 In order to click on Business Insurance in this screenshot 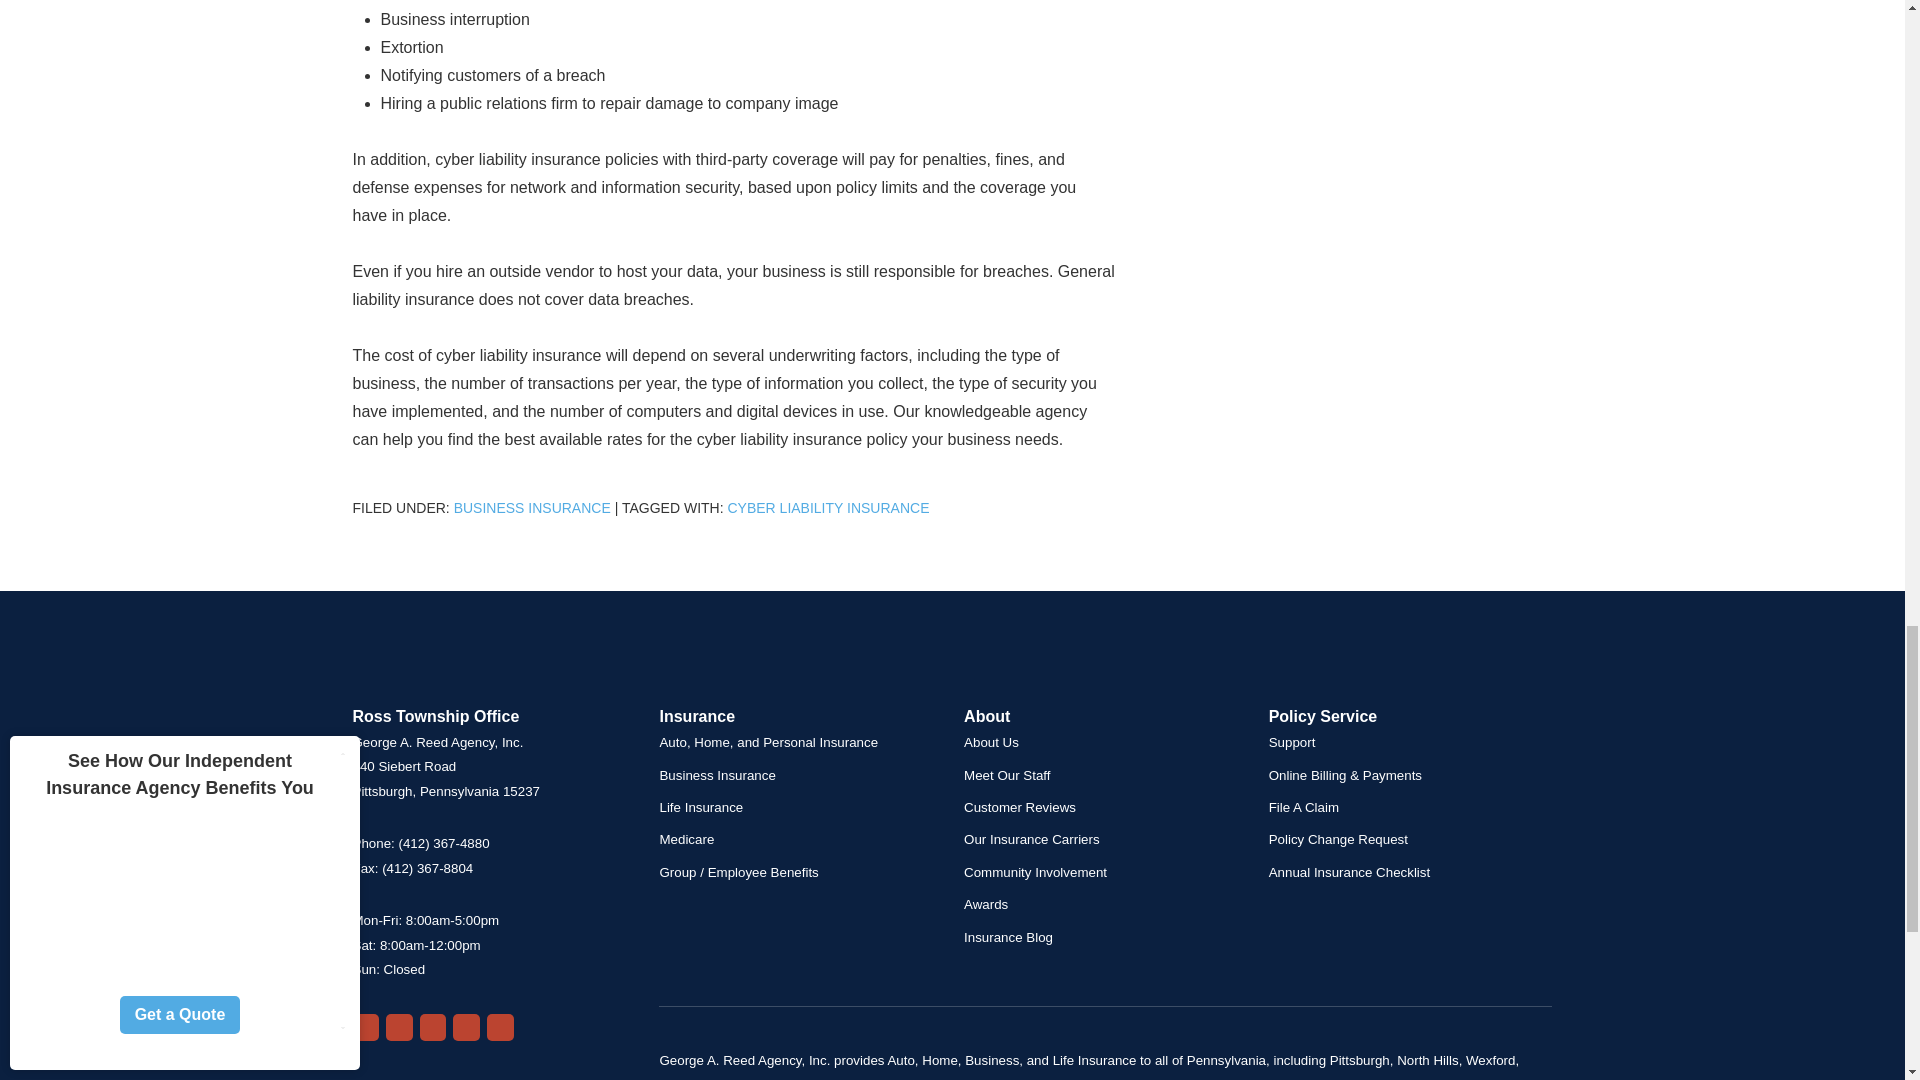, I will do `click(532, 508)`.